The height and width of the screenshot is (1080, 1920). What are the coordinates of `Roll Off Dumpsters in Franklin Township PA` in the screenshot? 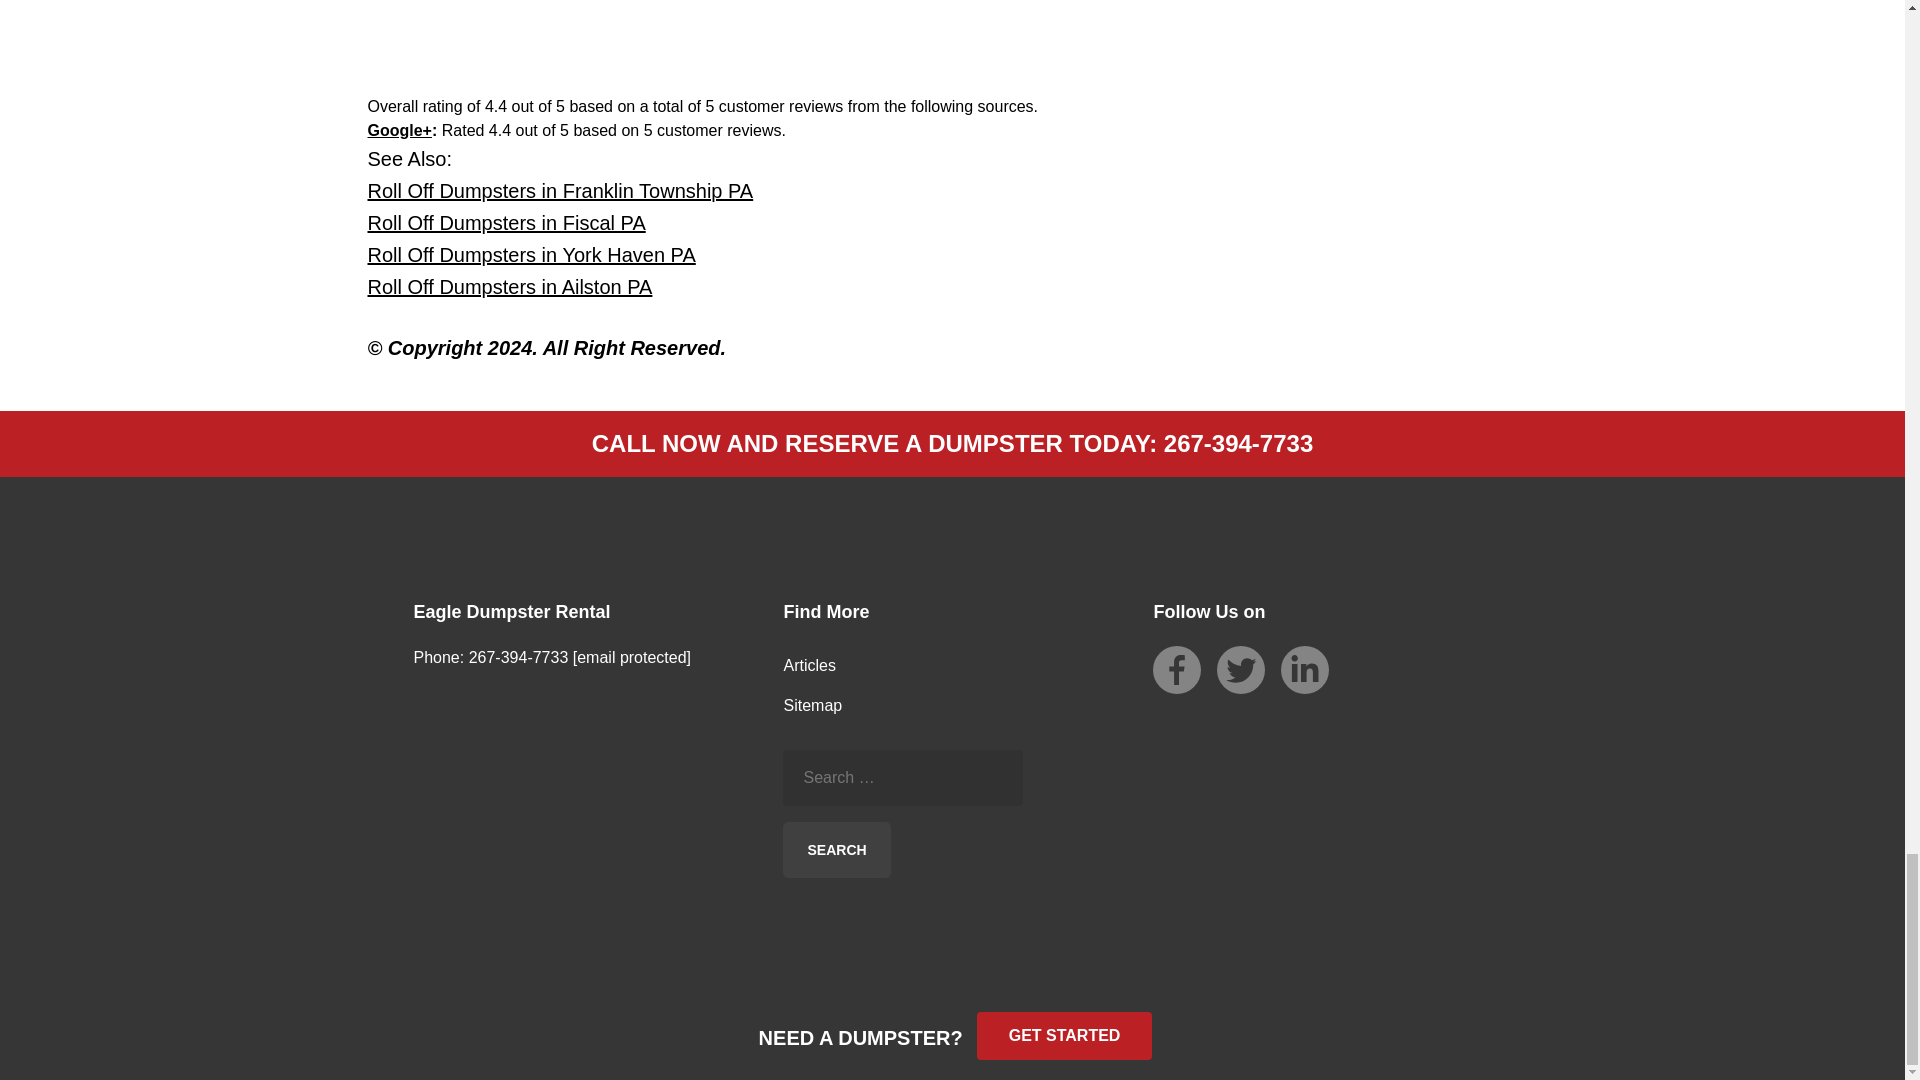 It's located at (561, 190).